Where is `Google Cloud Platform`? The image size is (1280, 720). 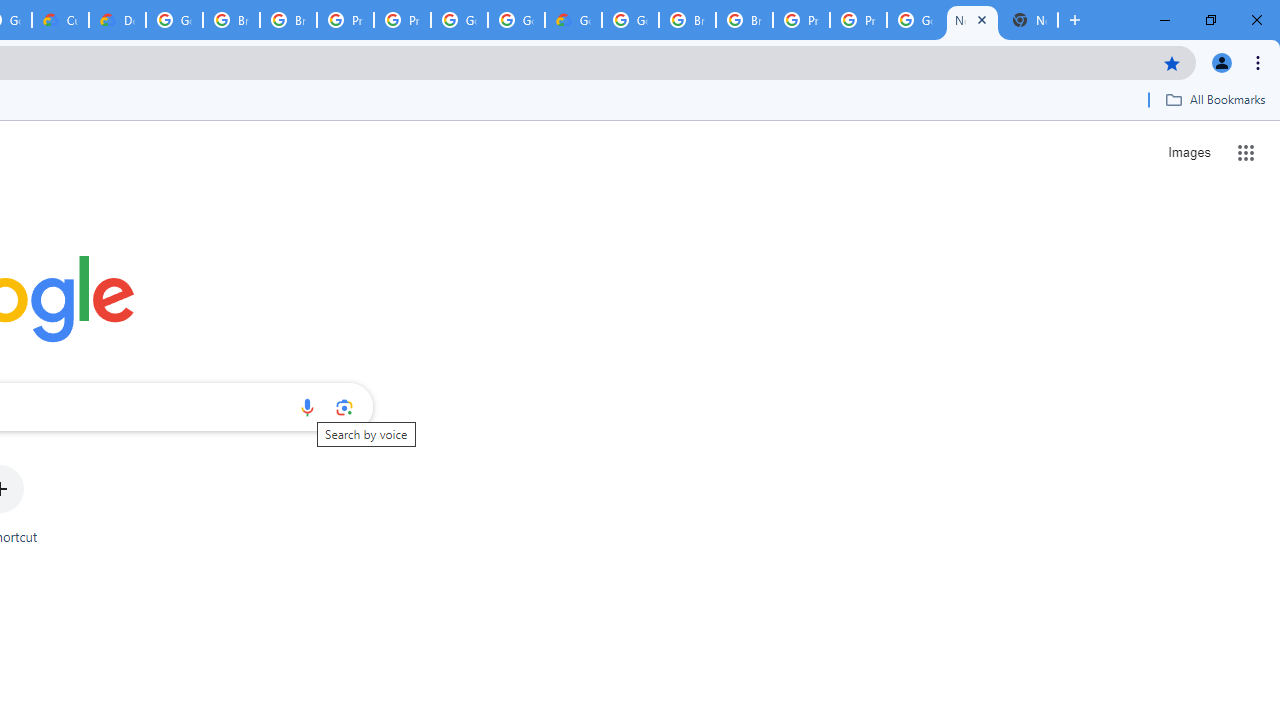 Google Cloud Platform is located at coordinates (174, 20).